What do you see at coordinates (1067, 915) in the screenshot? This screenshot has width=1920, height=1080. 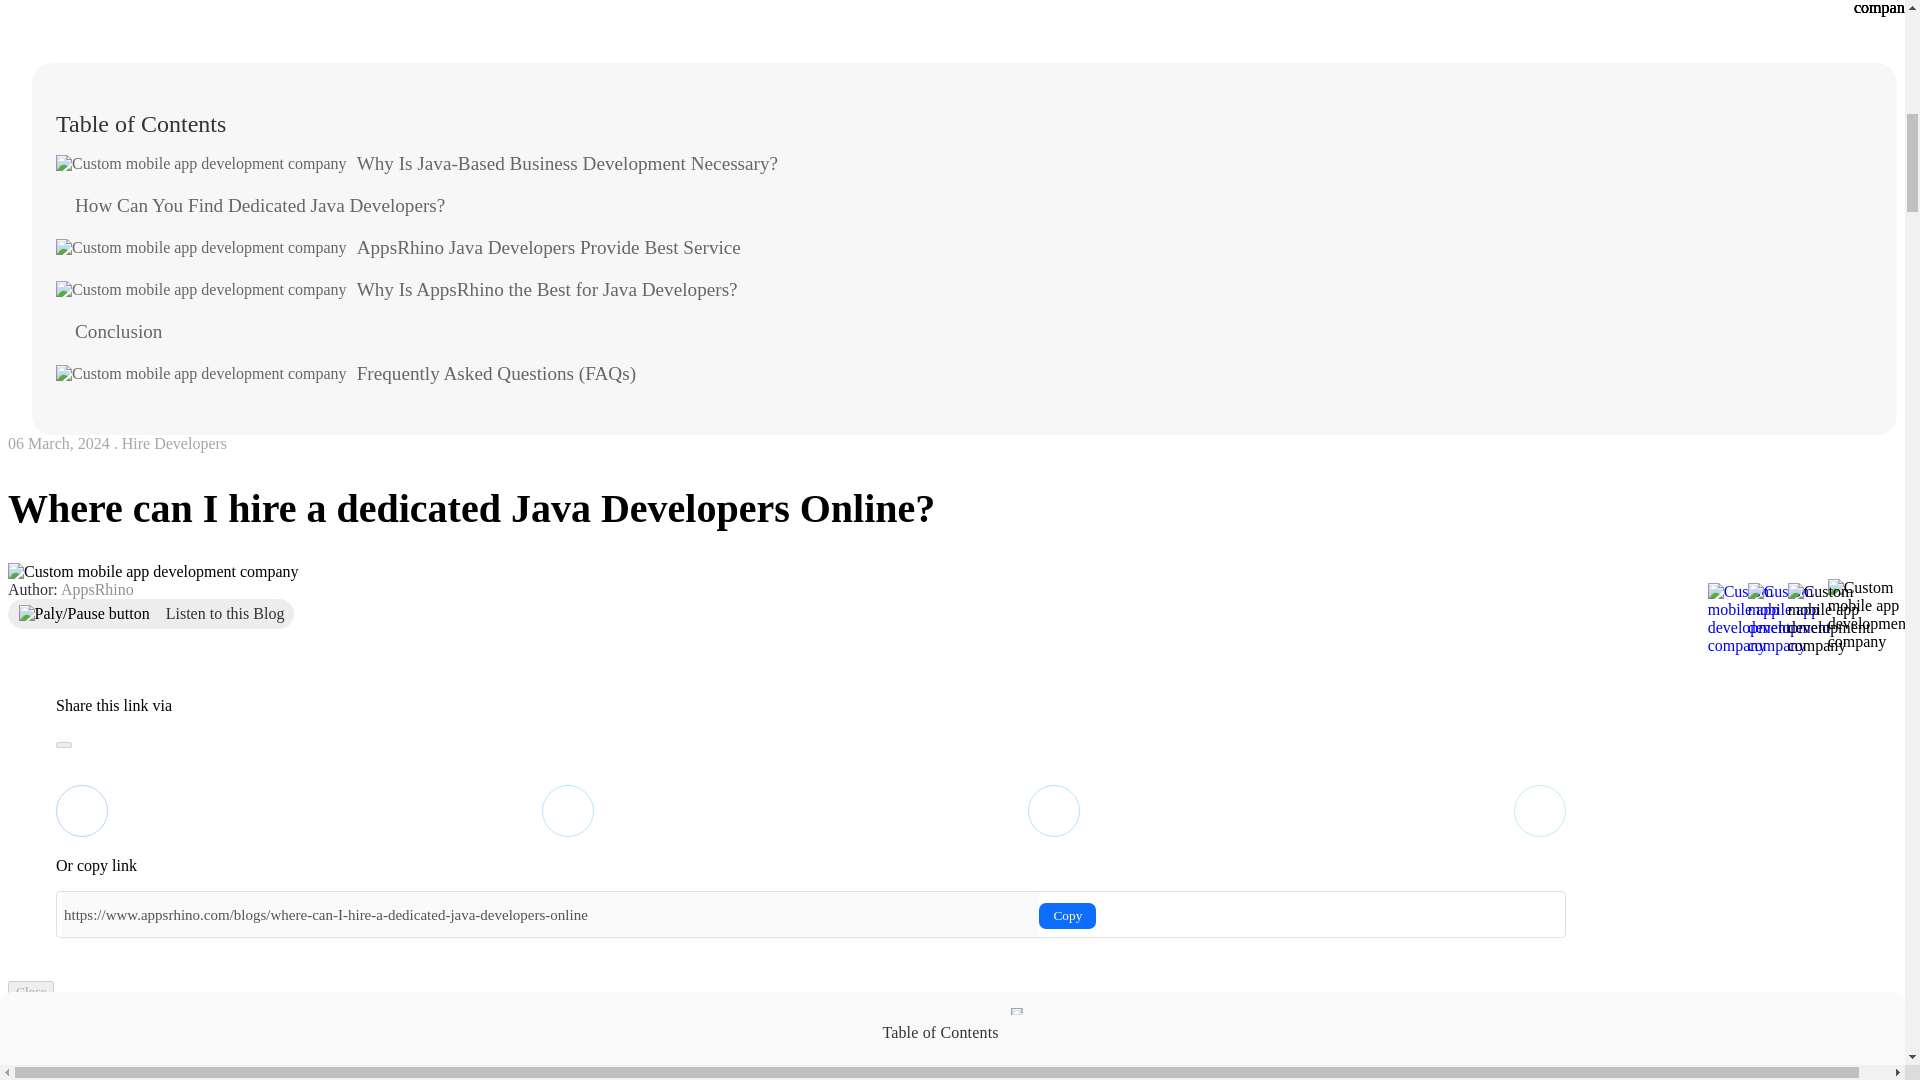 I see `Copy` at bounding box center [1067, 915].